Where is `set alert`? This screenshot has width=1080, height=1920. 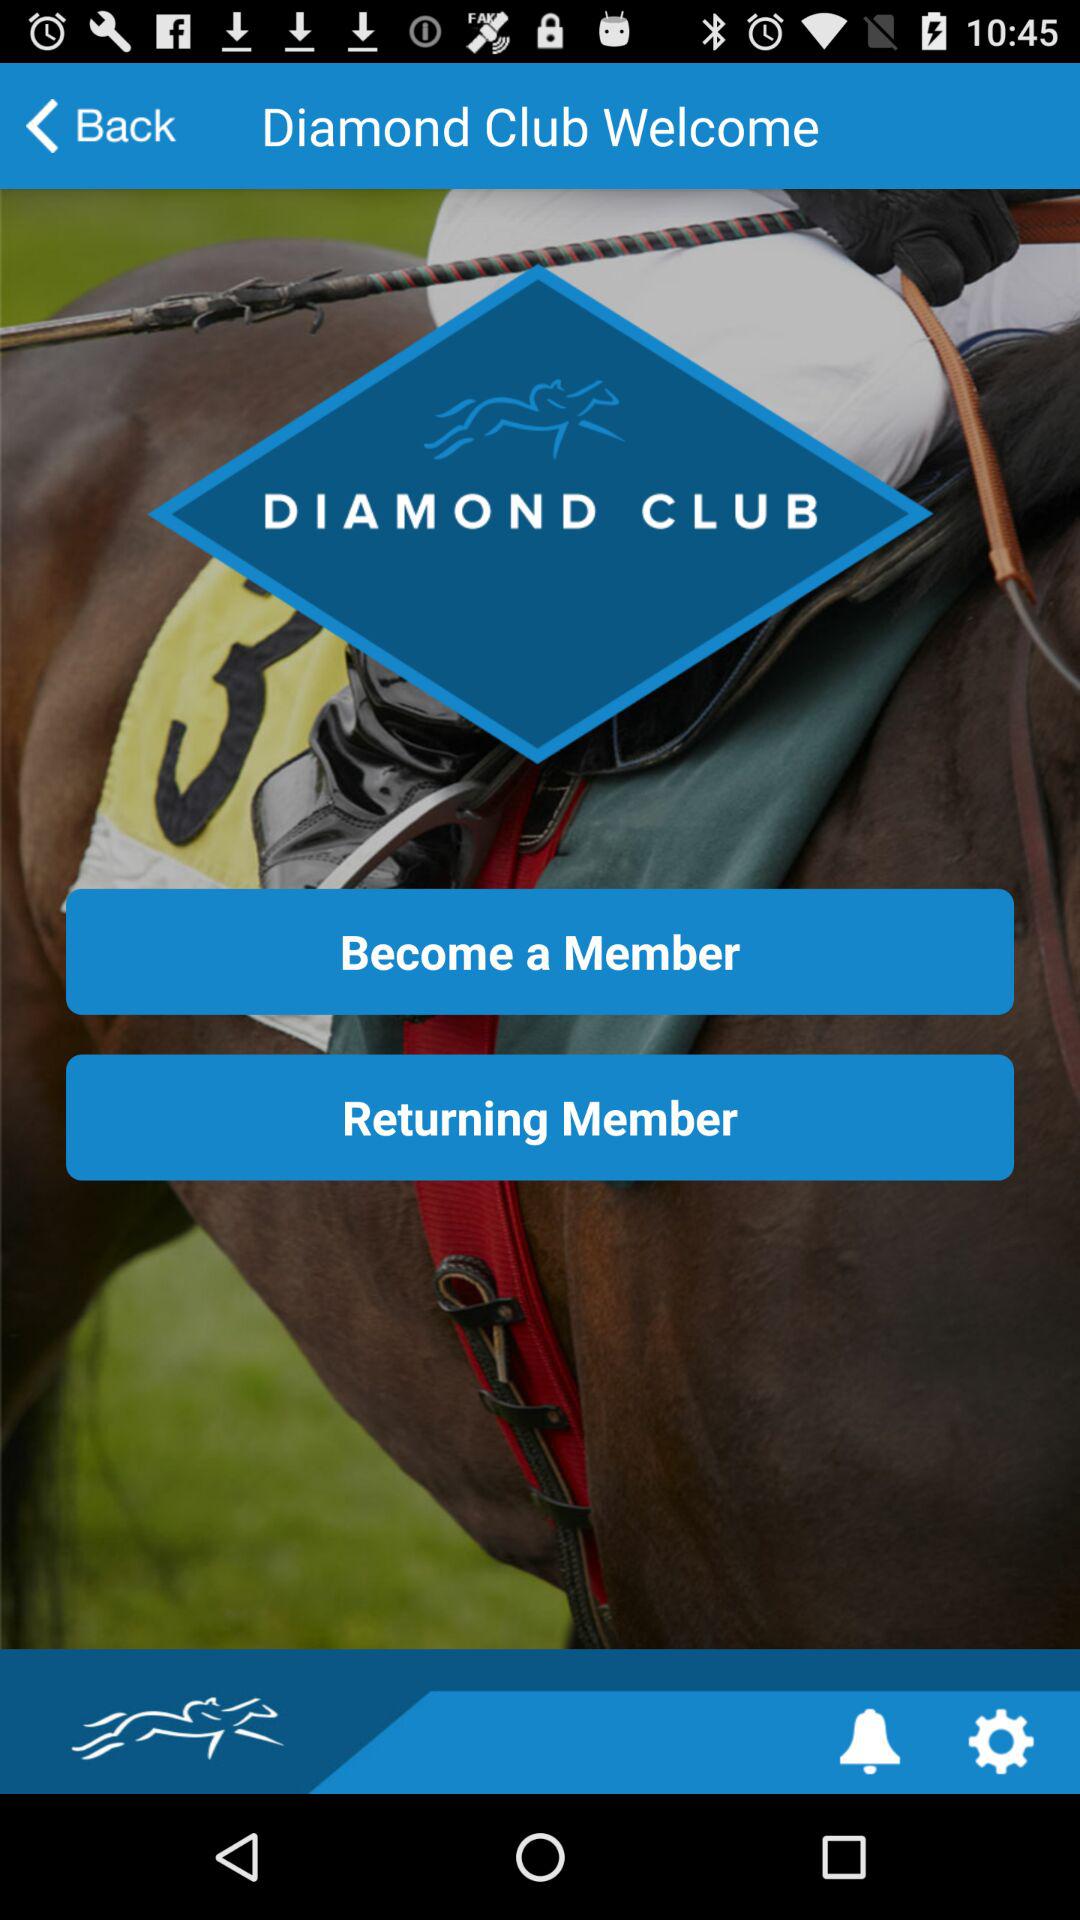 set alert is located at coordinates (870, 1742).